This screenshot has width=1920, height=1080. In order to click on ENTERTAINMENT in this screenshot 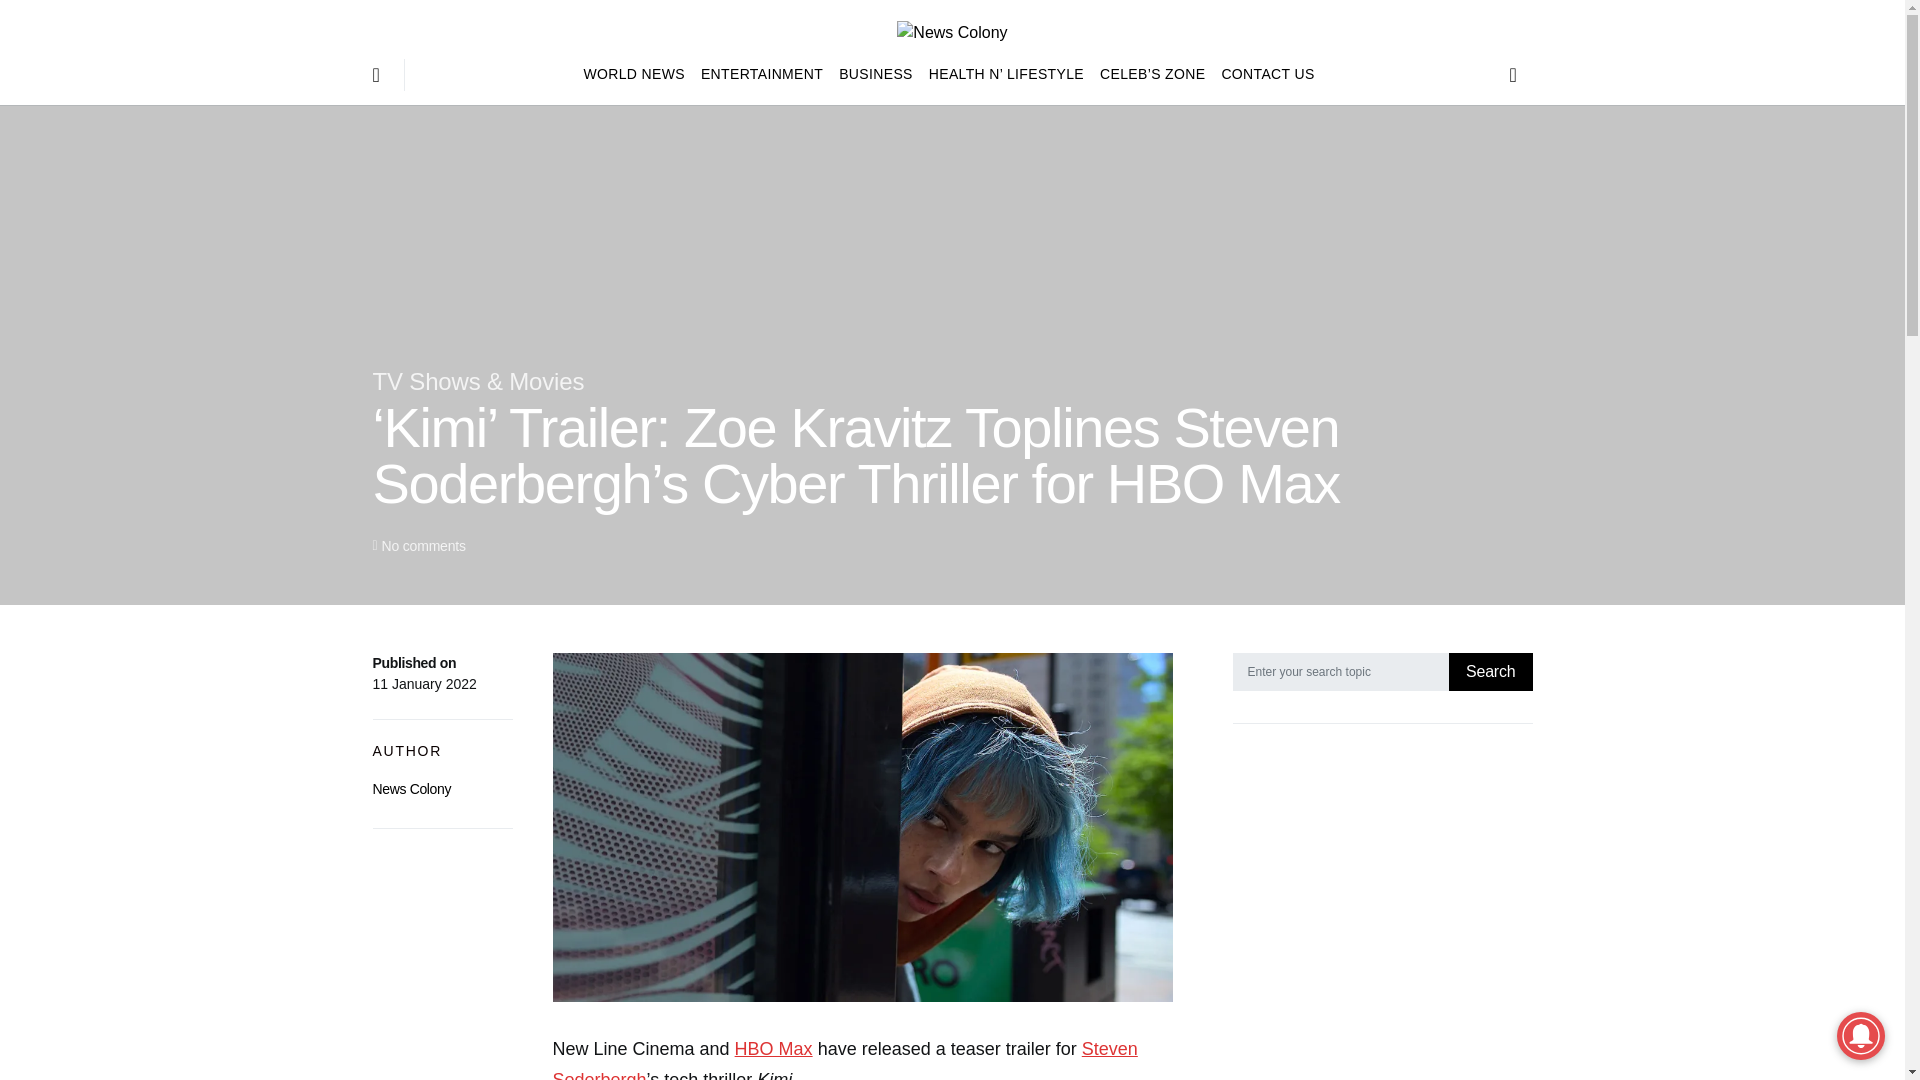, I will do `click(762, 74)`.